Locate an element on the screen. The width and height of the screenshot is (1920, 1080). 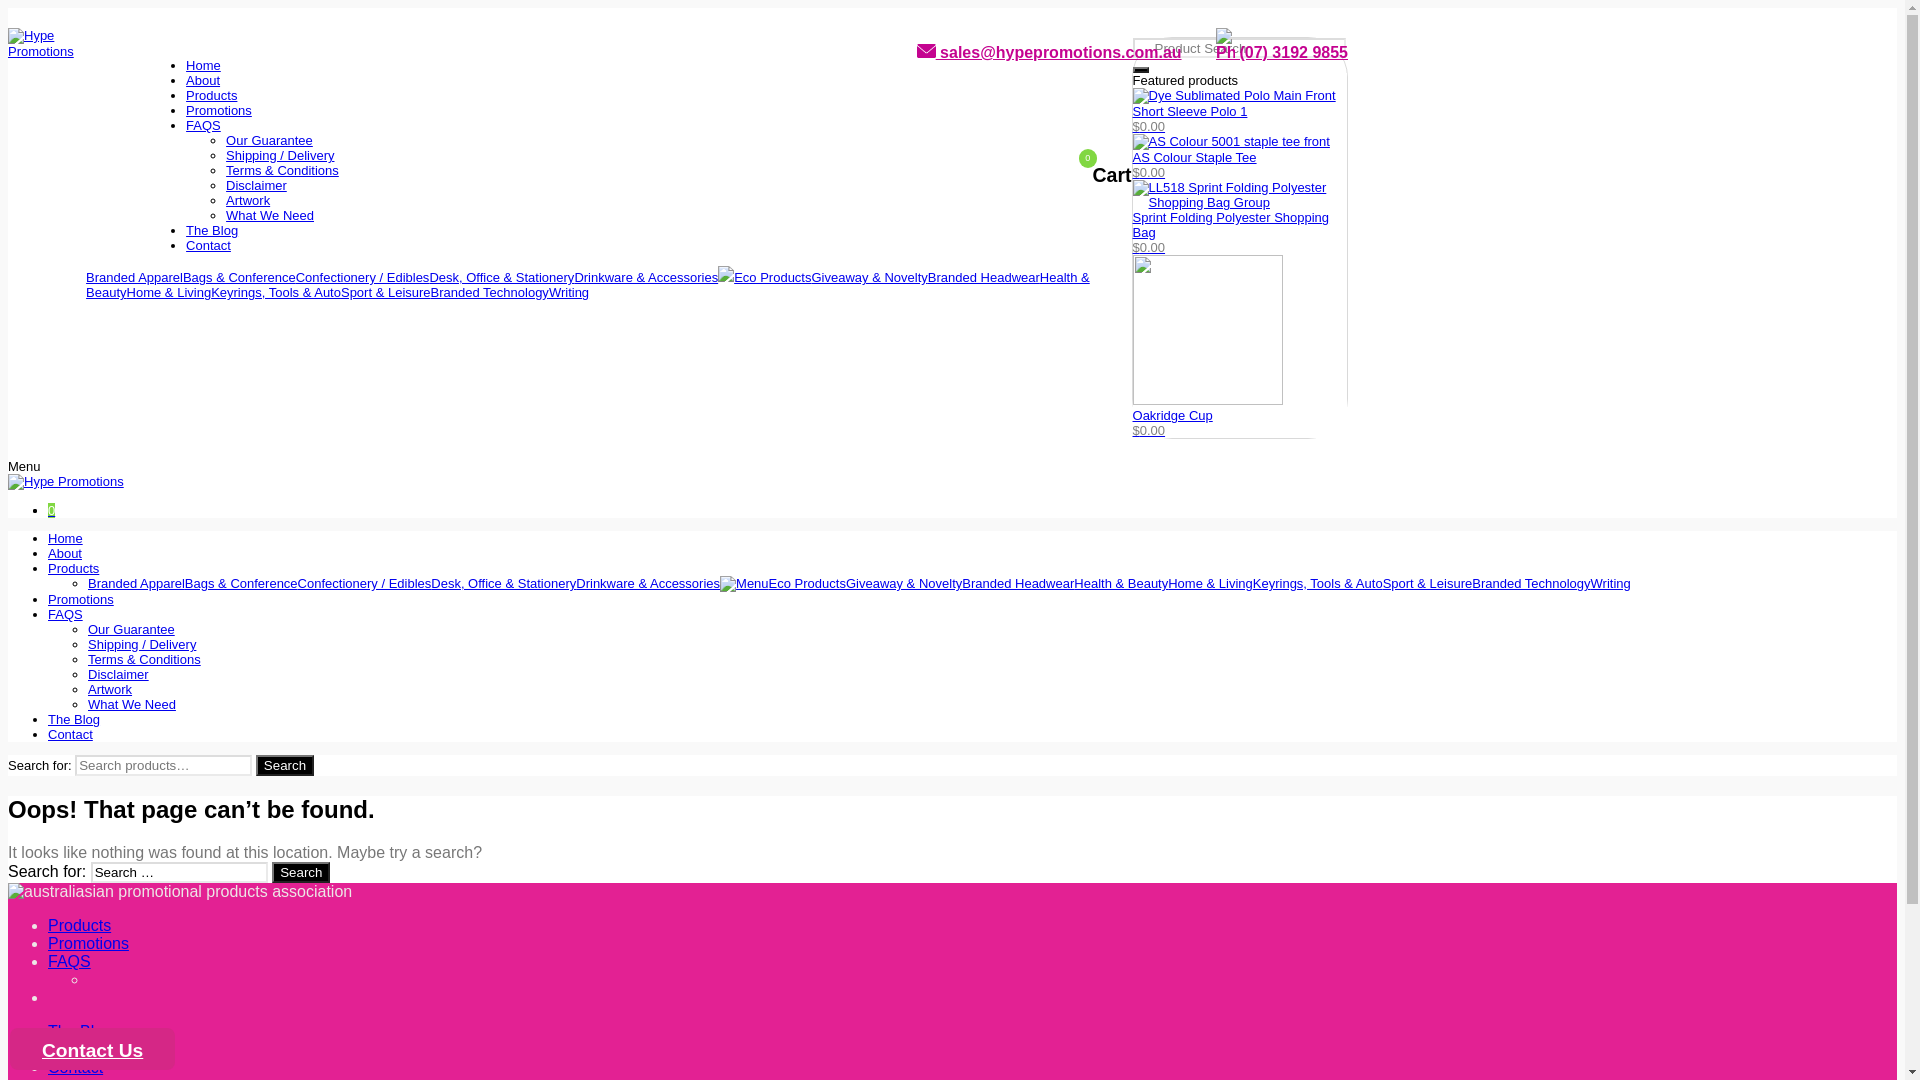
Terms & Conditions is located at coordinates (282, 170).